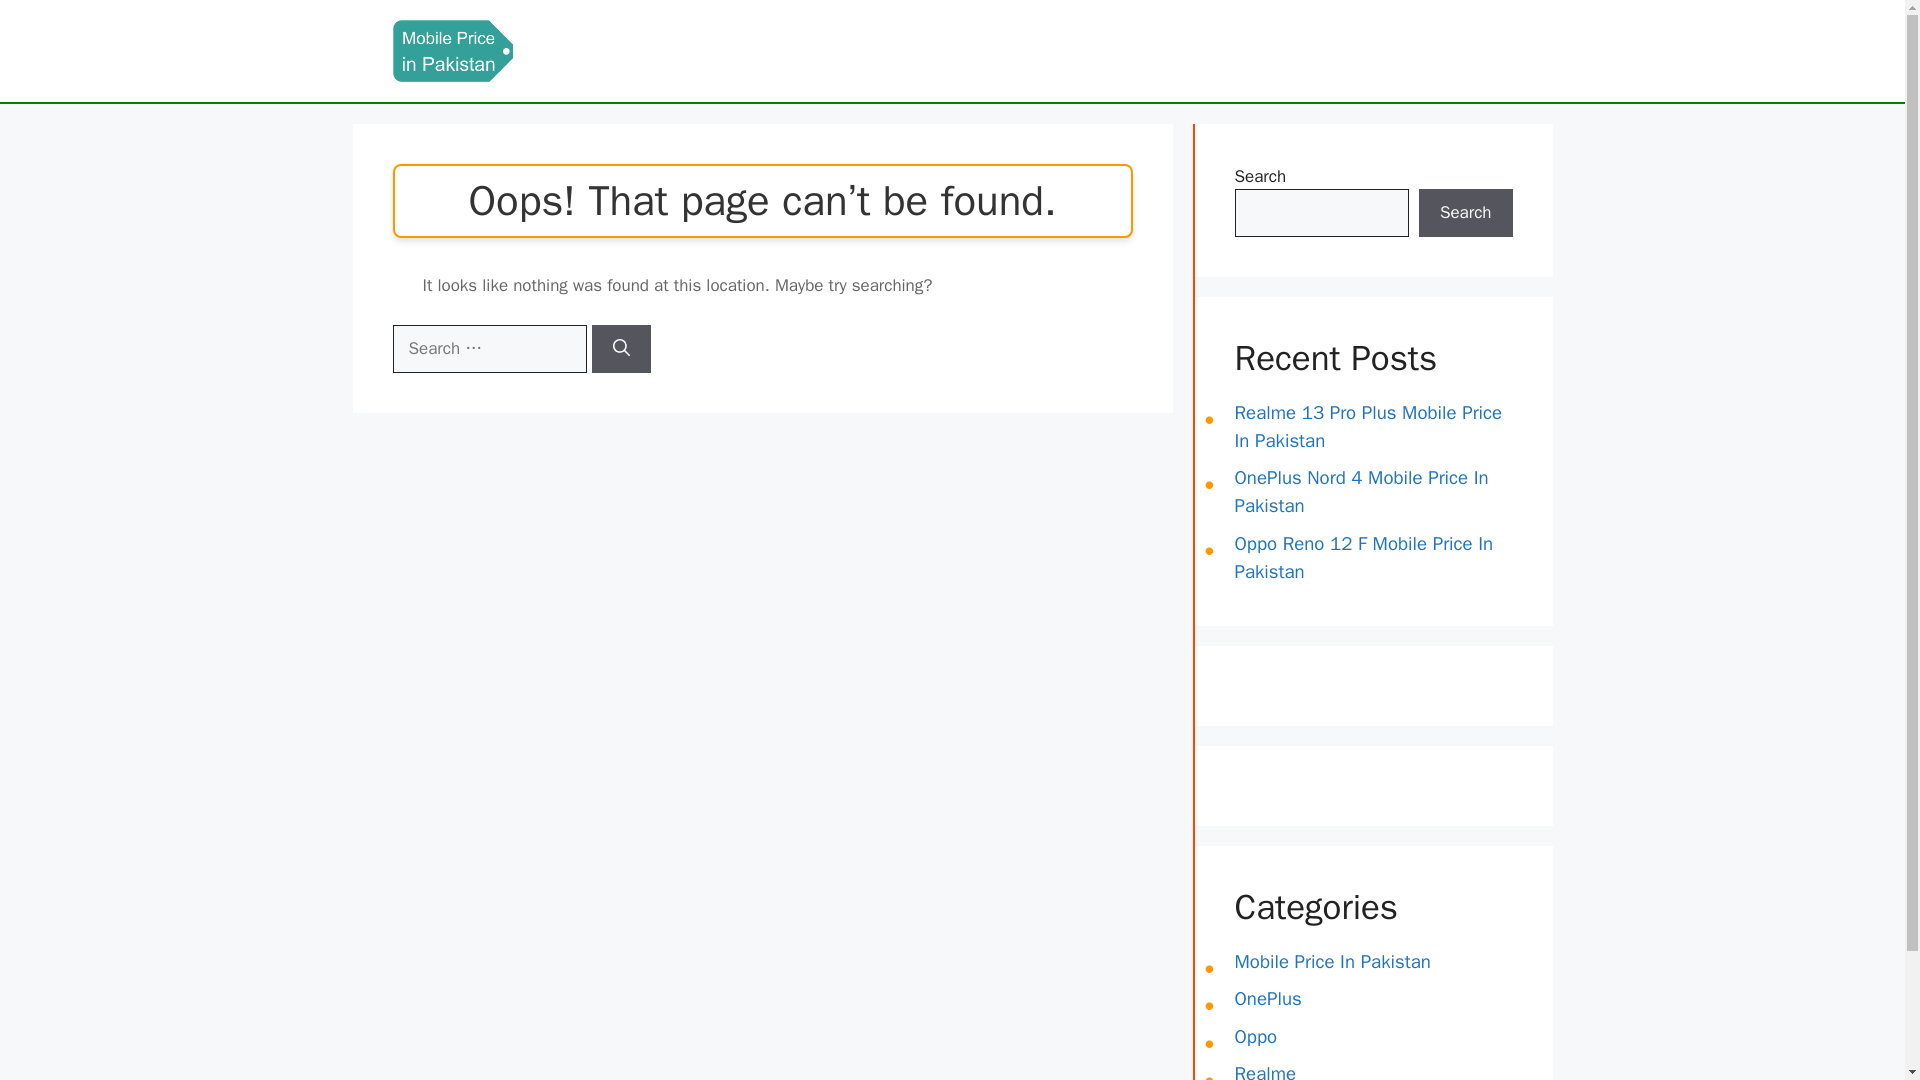  I want to click on Realme, so click(1265, 1070).